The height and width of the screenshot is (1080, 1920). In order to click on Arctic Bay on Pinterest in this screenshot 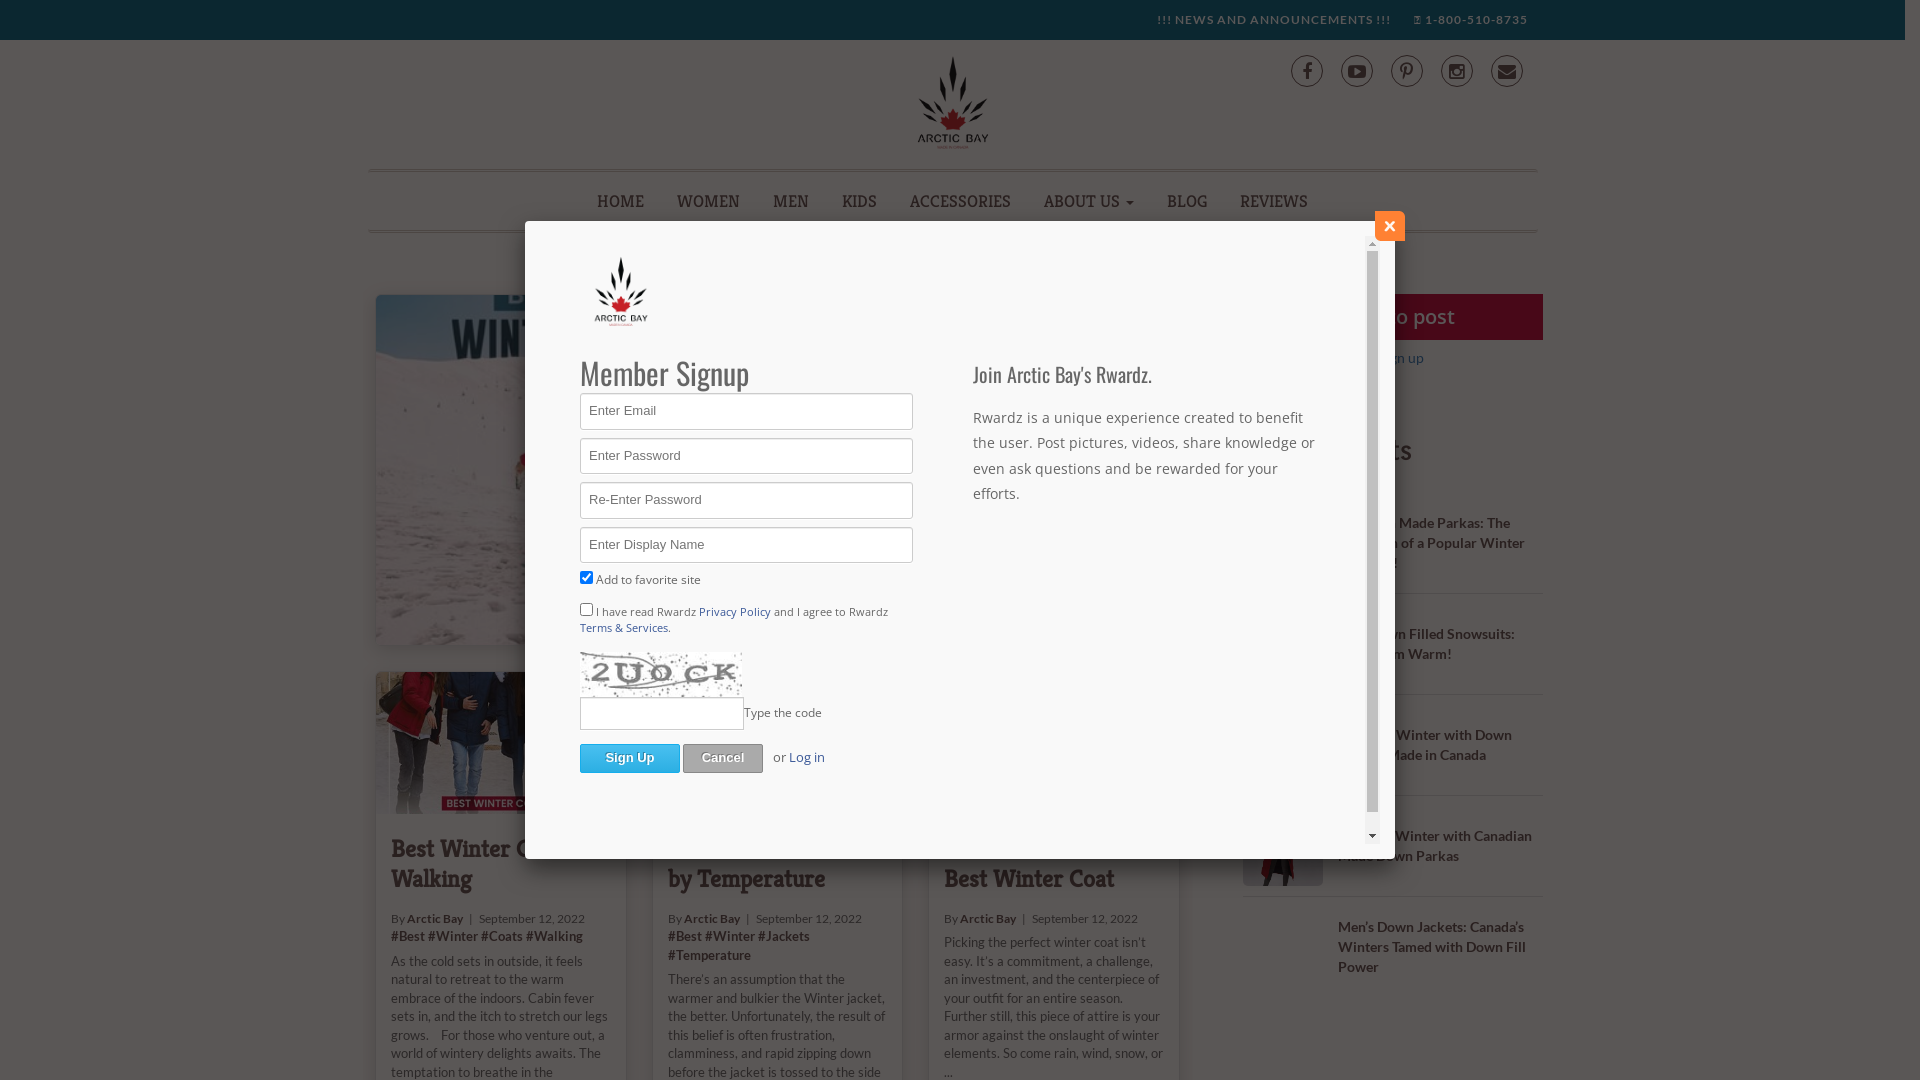, I will do `click(1406, 71)`.